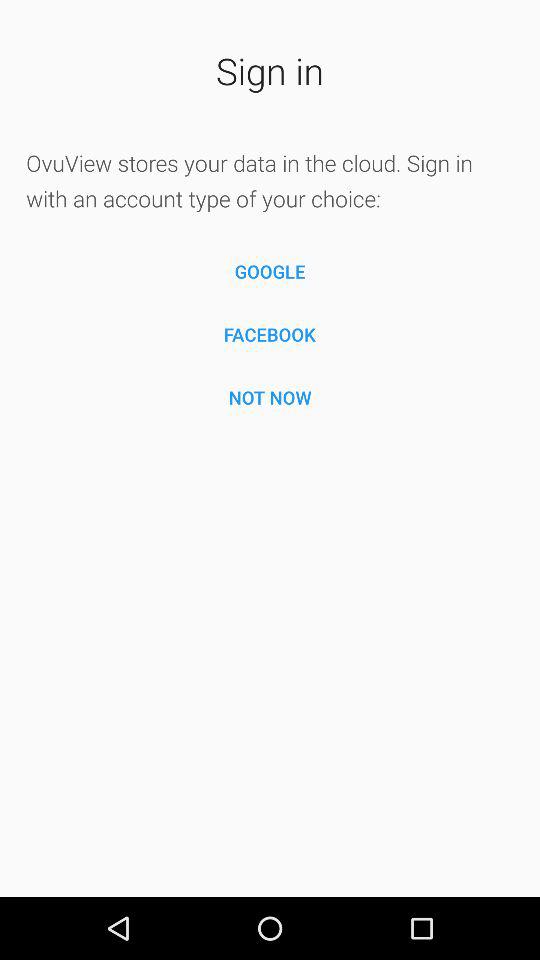  I want to click on select the item above facebook icon, so click(270, 272).